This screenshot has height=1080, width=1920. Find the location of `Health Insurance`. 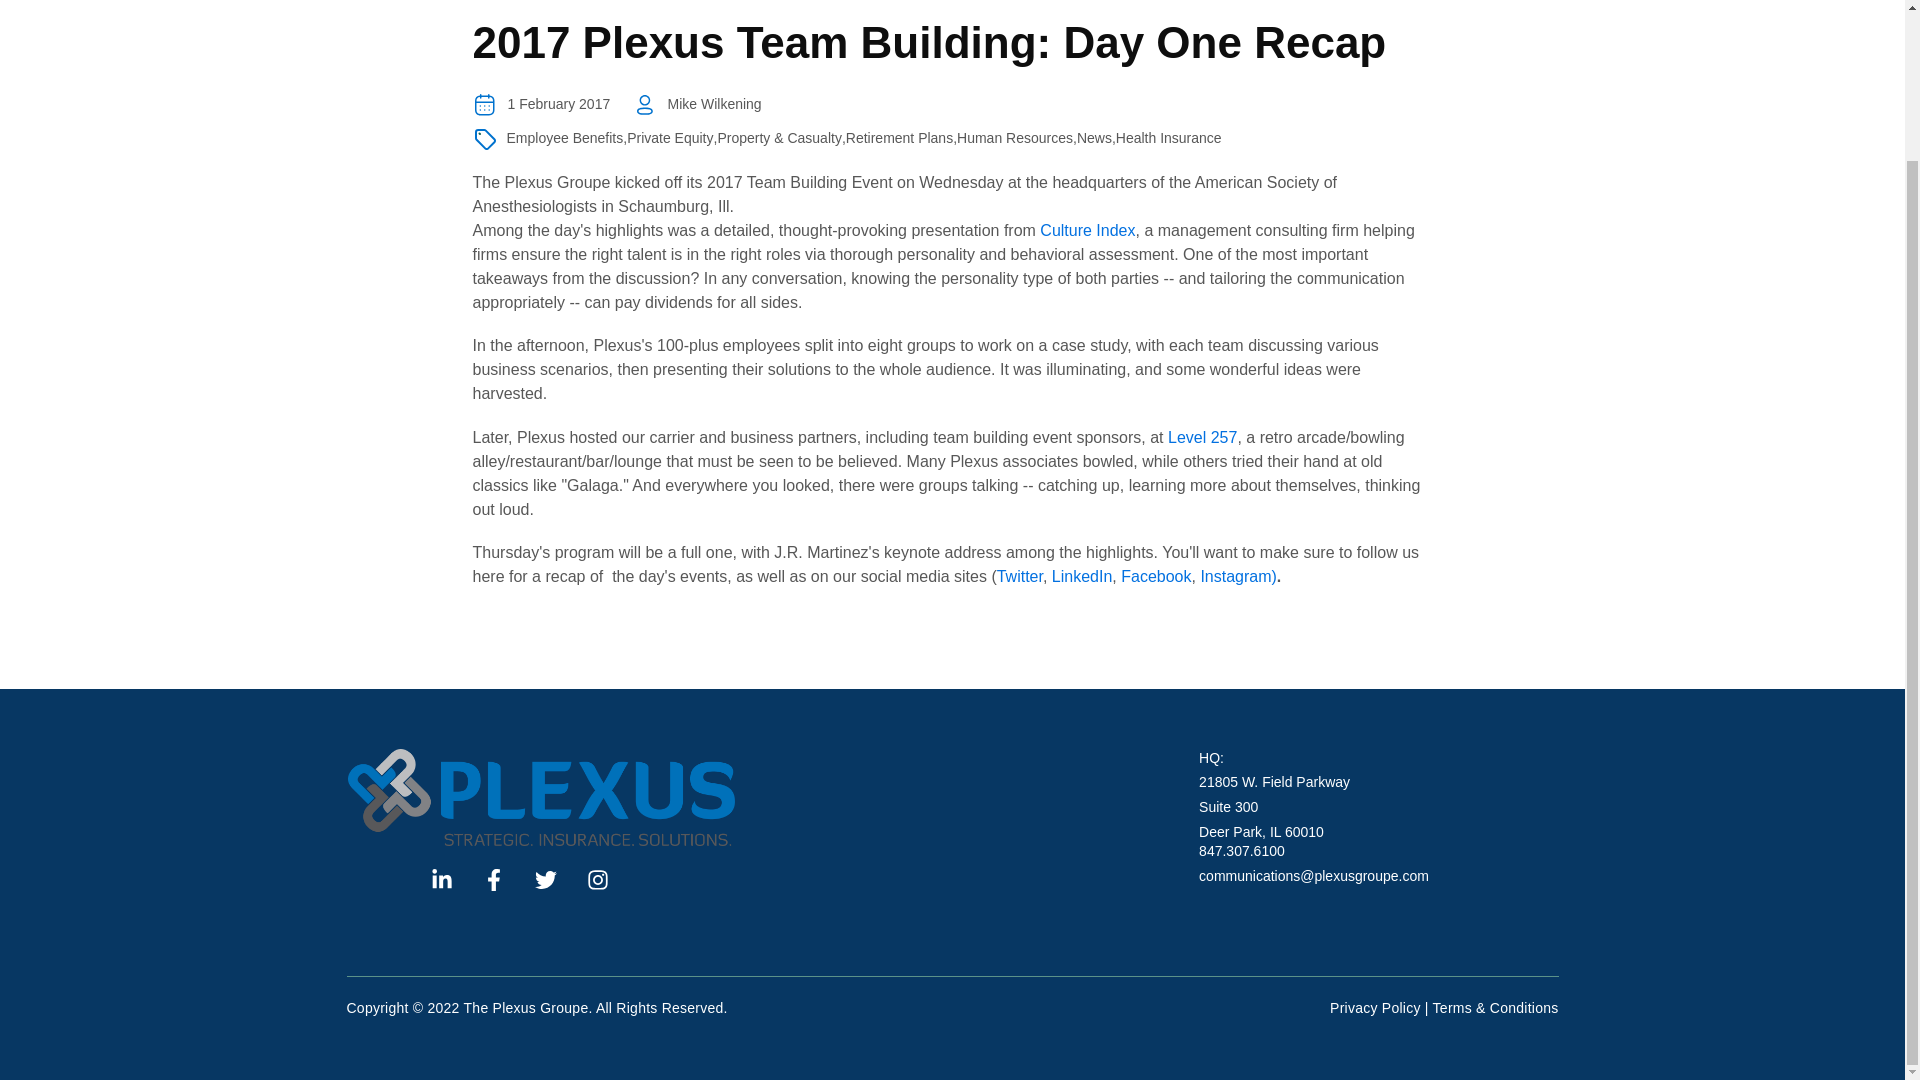

Health Insurance is located at coordinates (1168, 138).